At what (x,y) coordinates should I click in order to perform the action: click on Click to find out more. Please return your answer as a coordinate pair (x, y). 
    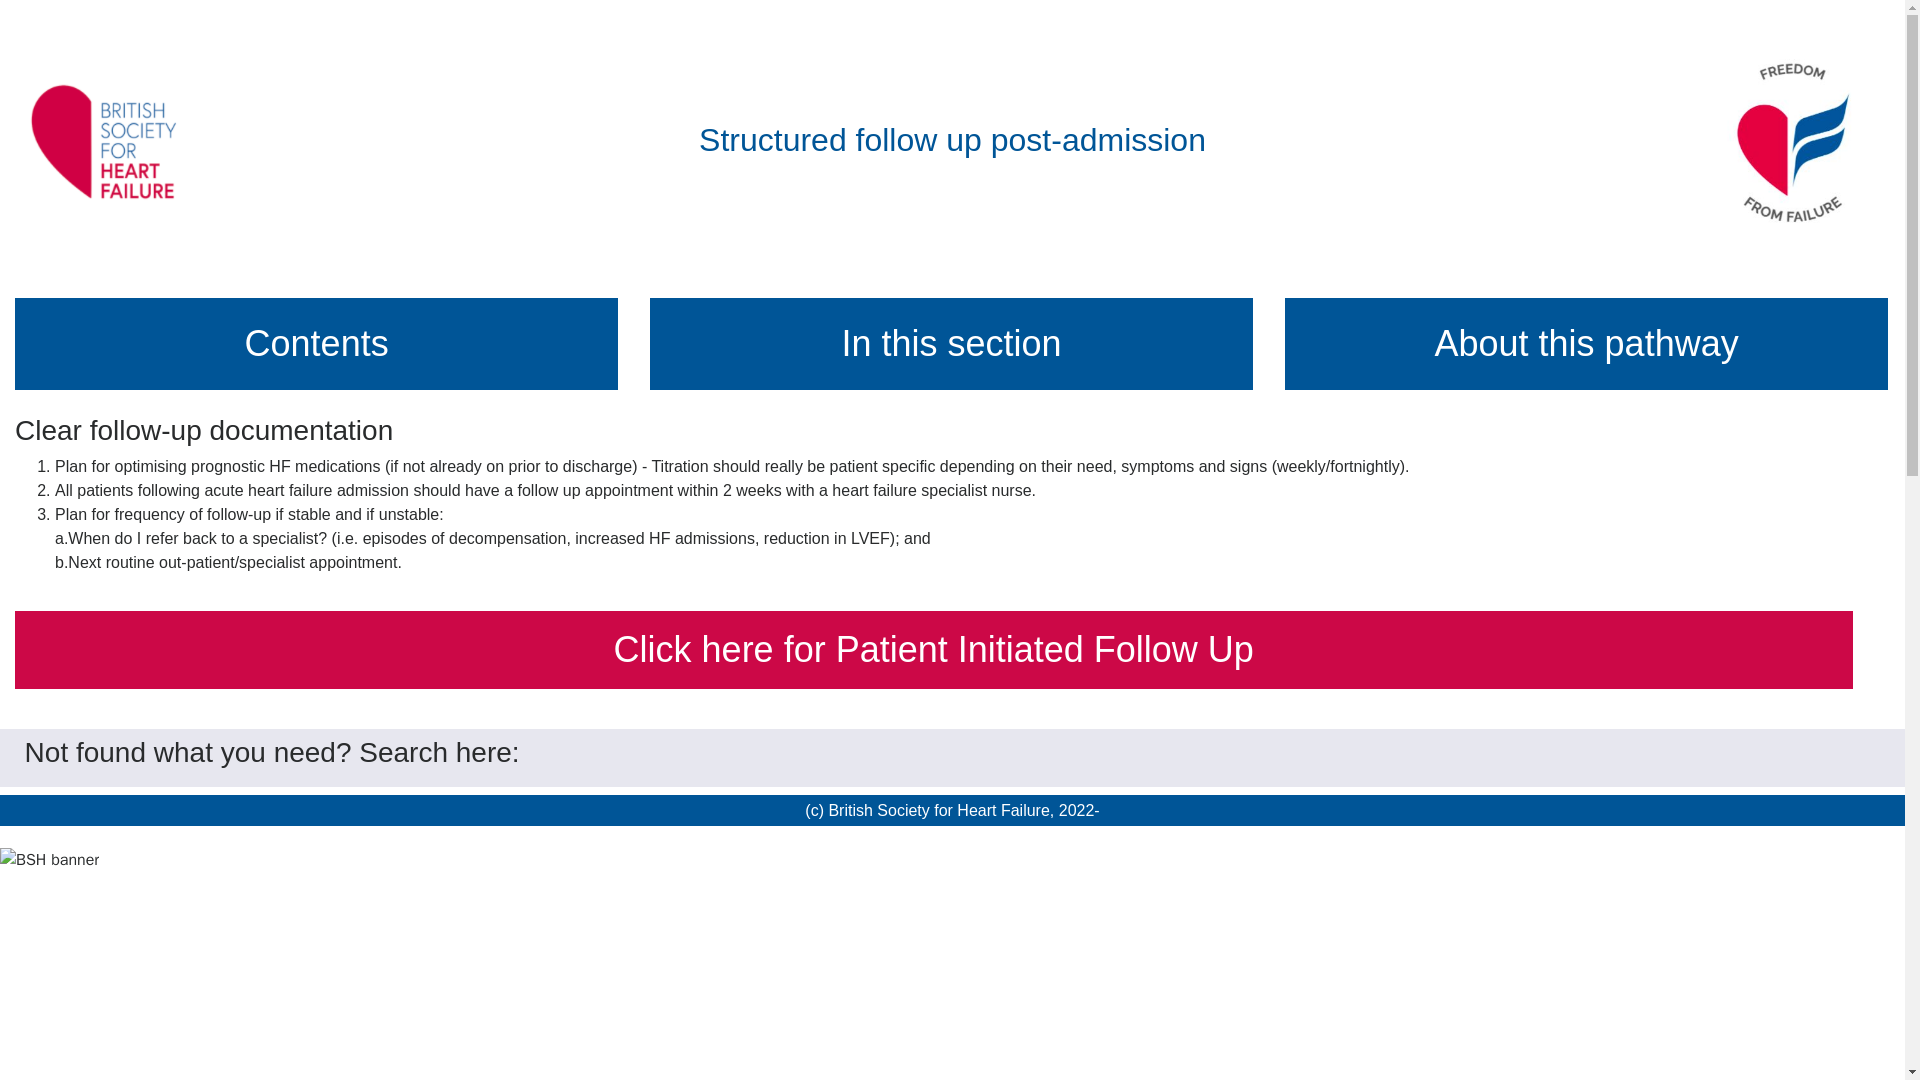
    Looking at the image, I should click on (1586, 344).